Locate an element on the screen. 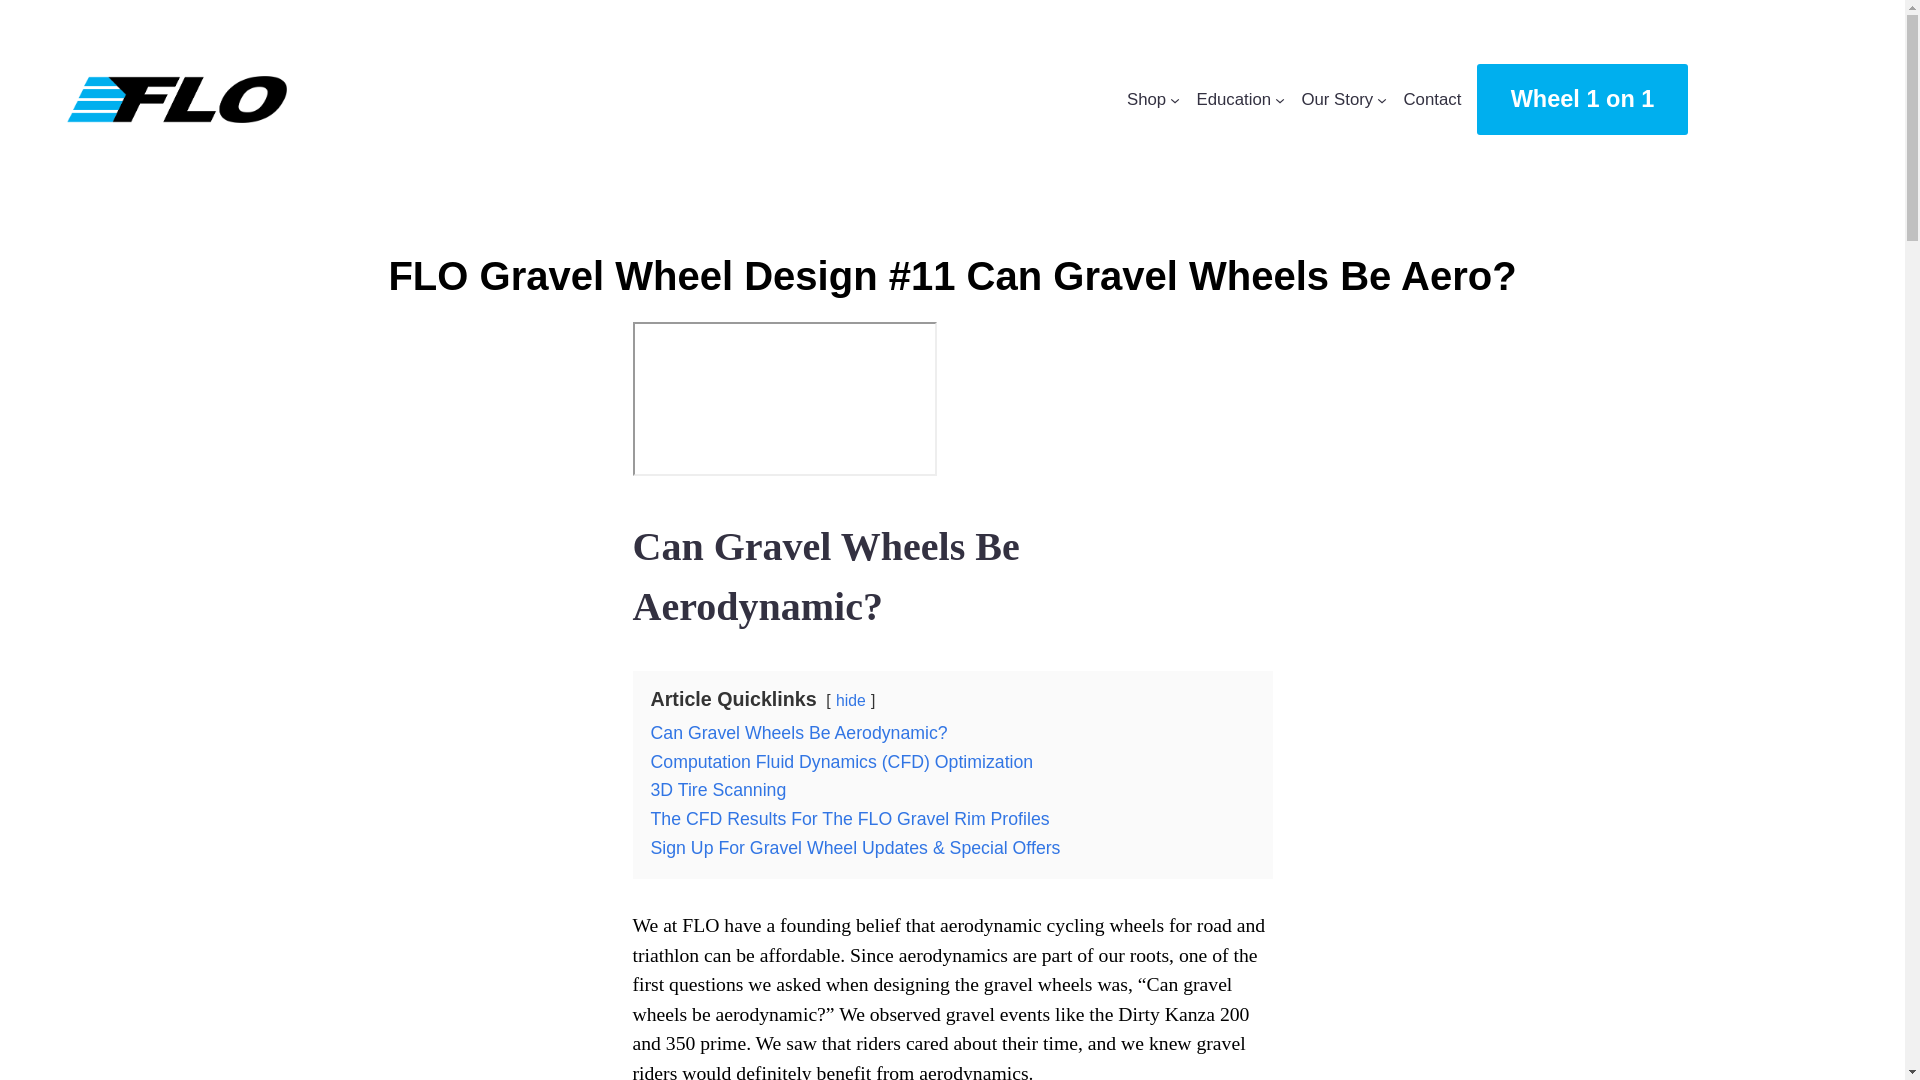 This screenshot has width=1920, height=1080. Wheel 1 on 1 is located at coordinates (1582, 99).